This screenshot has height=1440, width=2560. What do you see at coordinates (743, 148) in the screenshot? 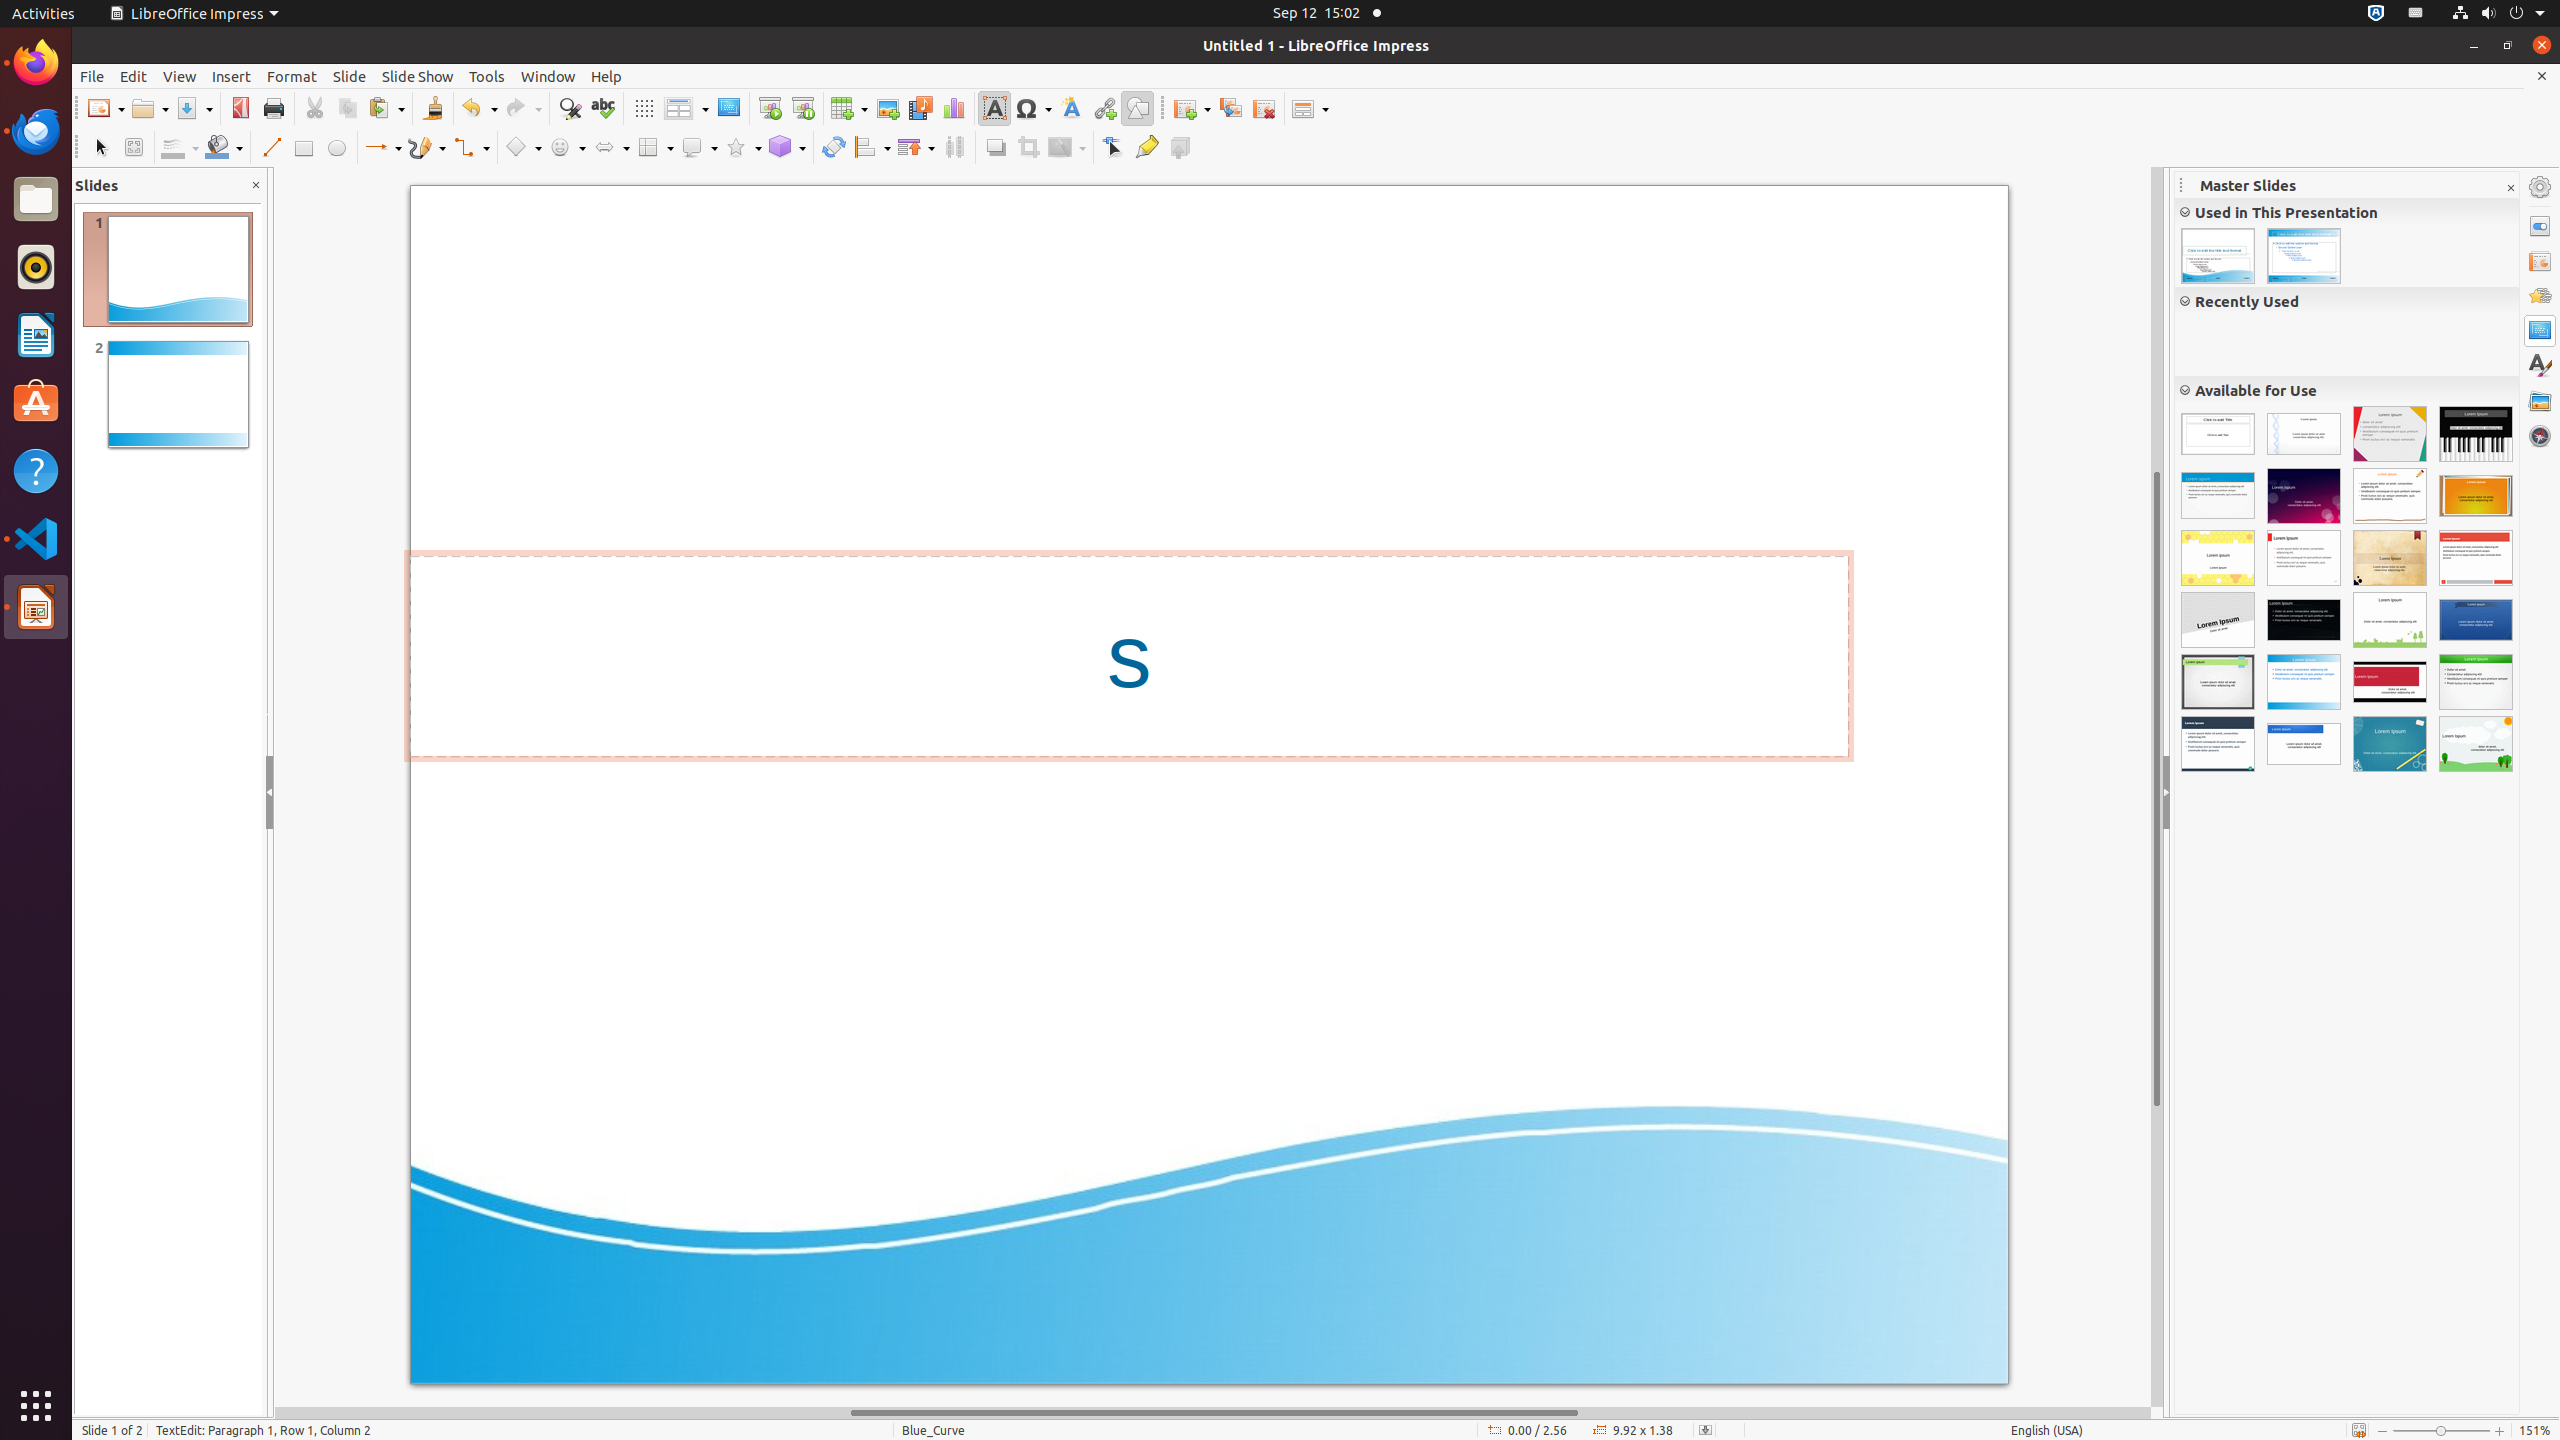
I see `Star Shapes` at bounding box center [743, 148].